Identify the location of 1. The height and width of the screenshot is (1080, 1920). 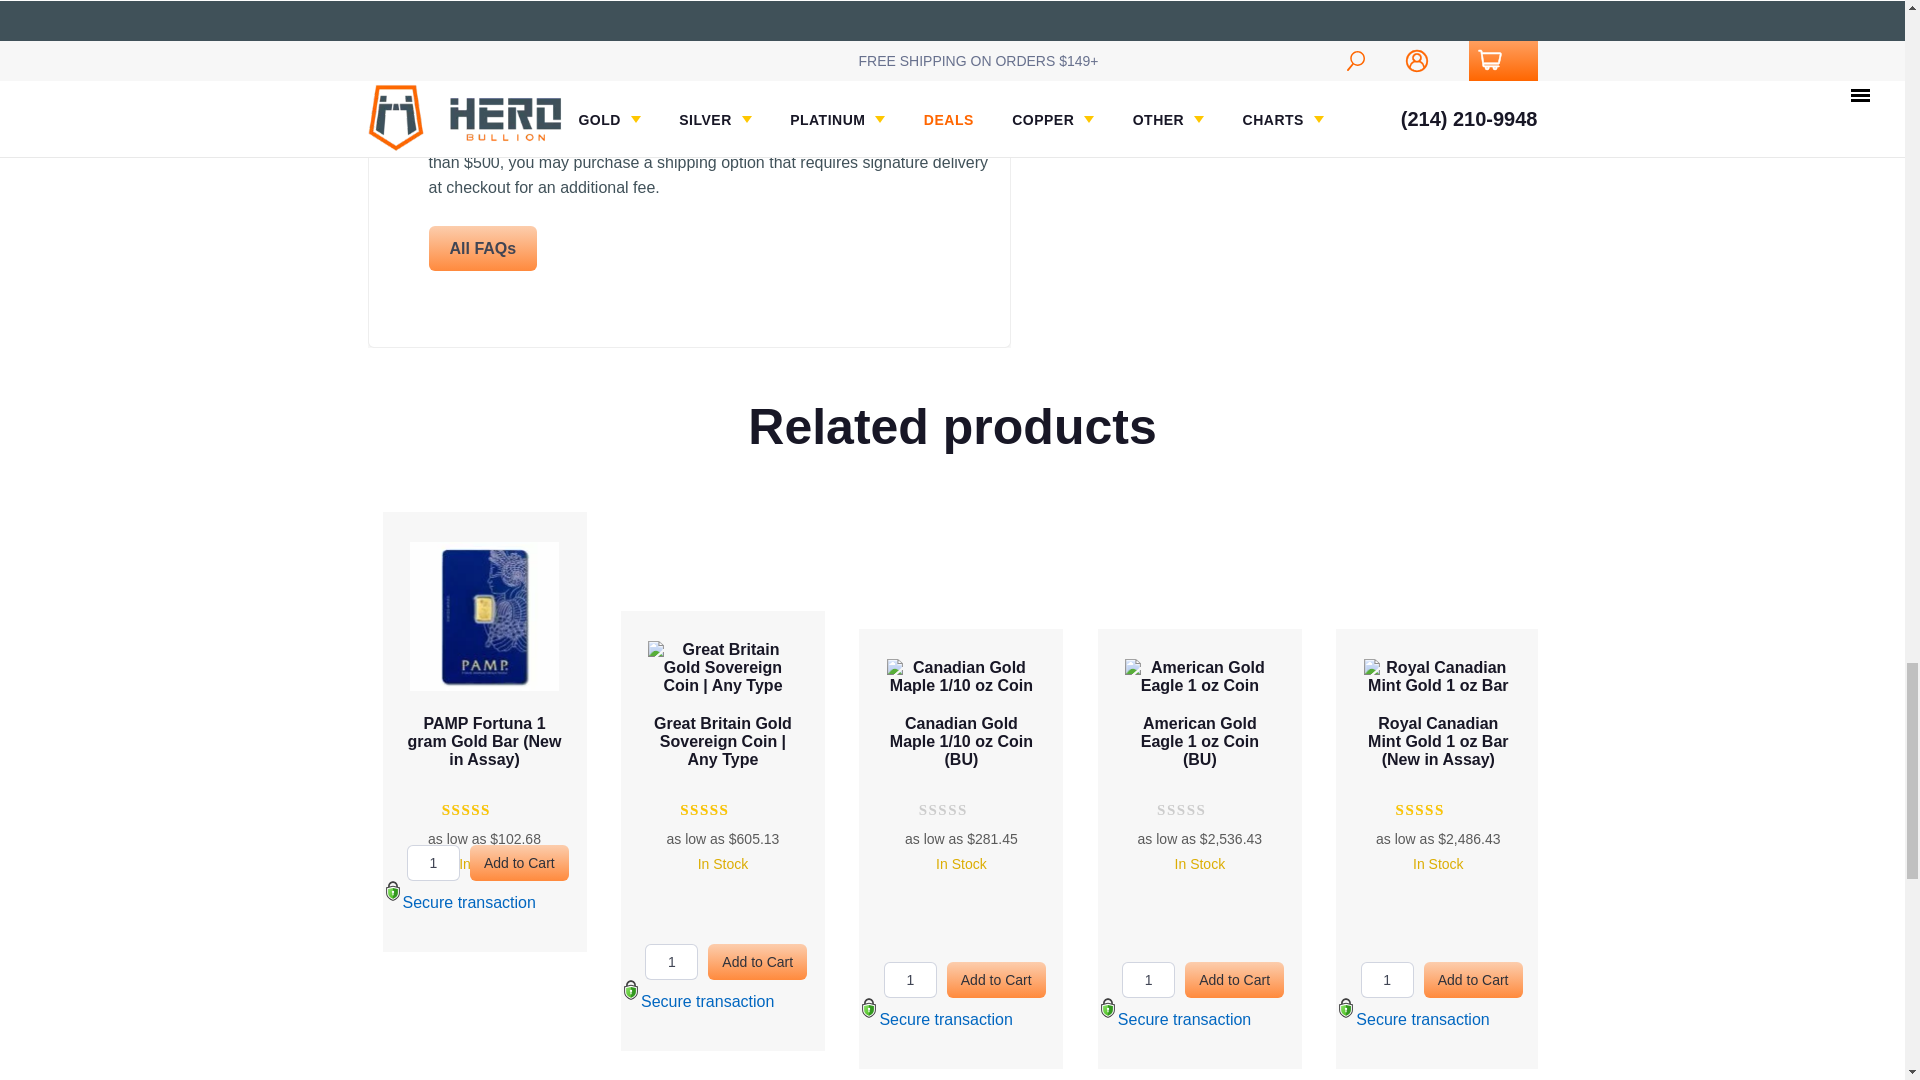
(910, 390).